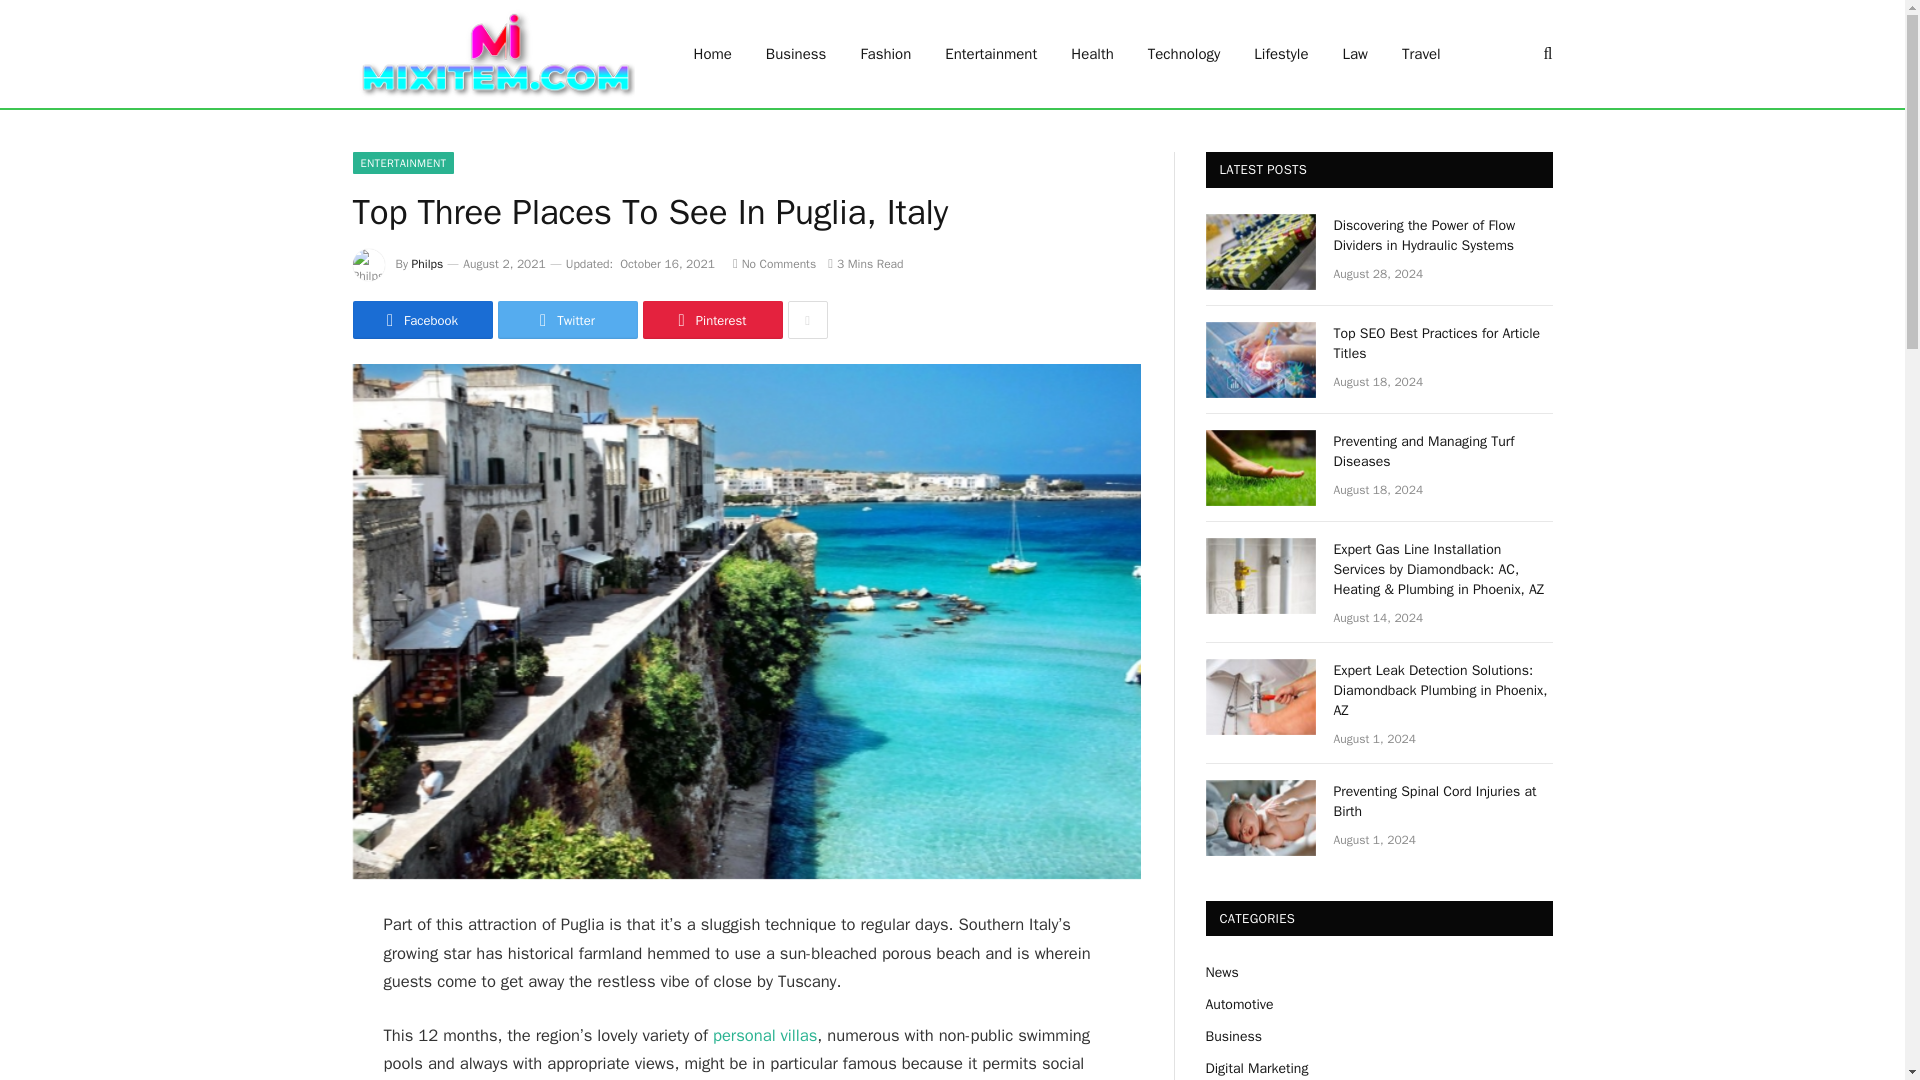  I want to click on Philps, so click(428, 264).